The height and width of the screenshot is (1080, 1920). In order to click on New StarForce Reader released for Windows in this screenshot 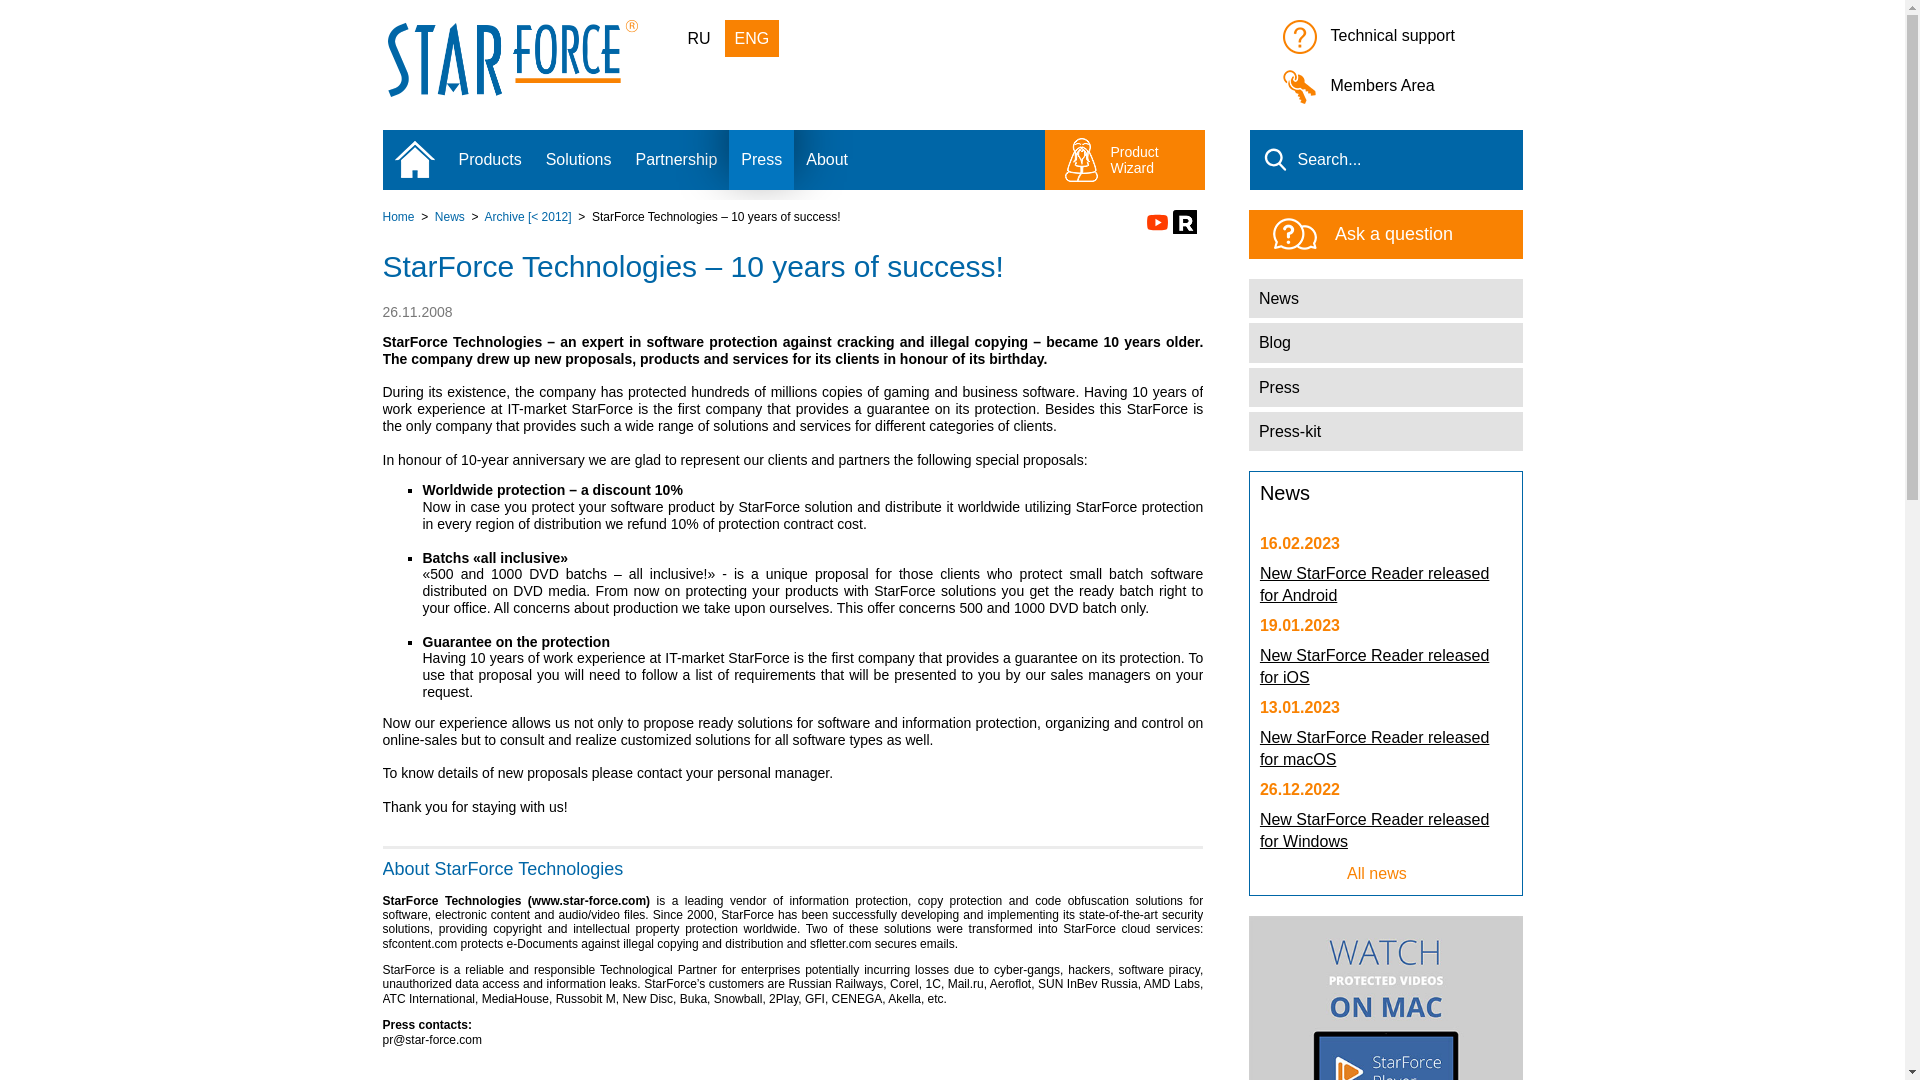, I will do `click(1374, 830)`.